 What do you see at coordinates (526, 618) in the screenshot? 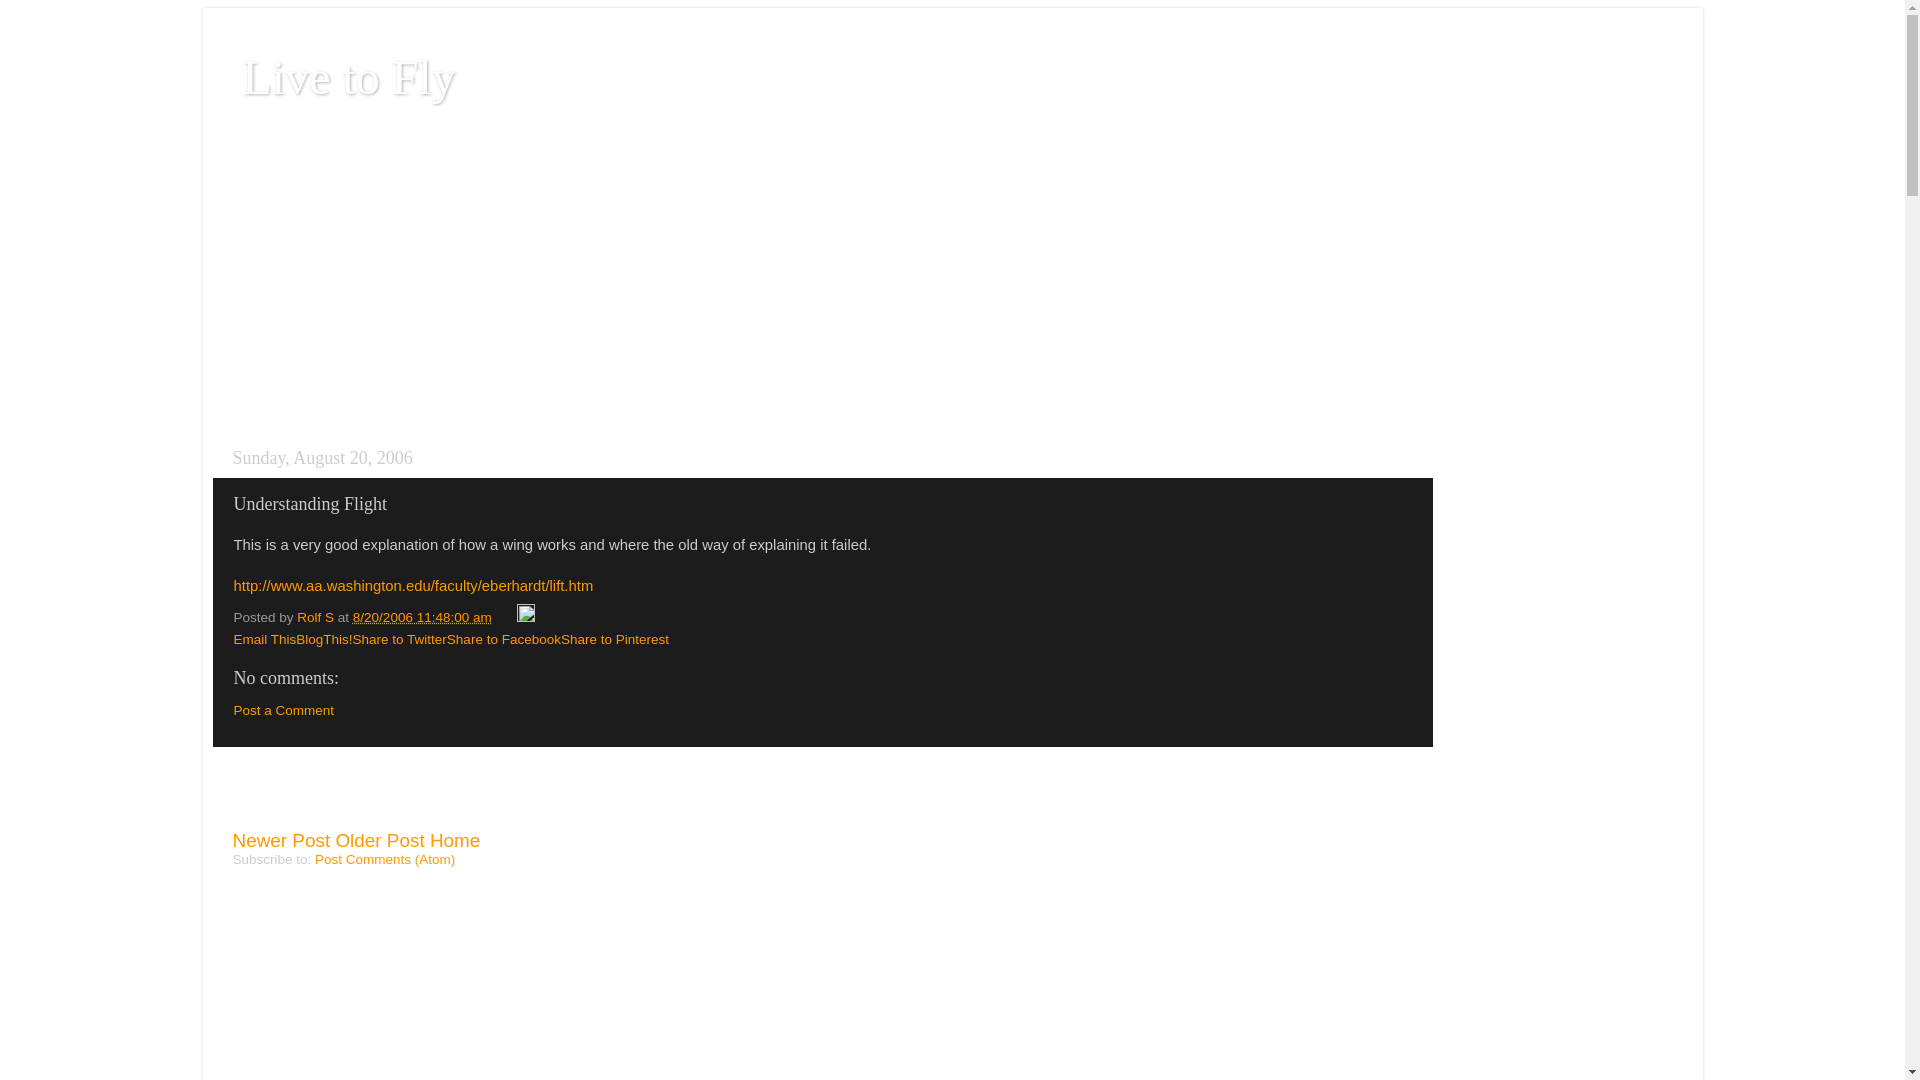
I see `Edit Post` at bounding box center [526, 618].